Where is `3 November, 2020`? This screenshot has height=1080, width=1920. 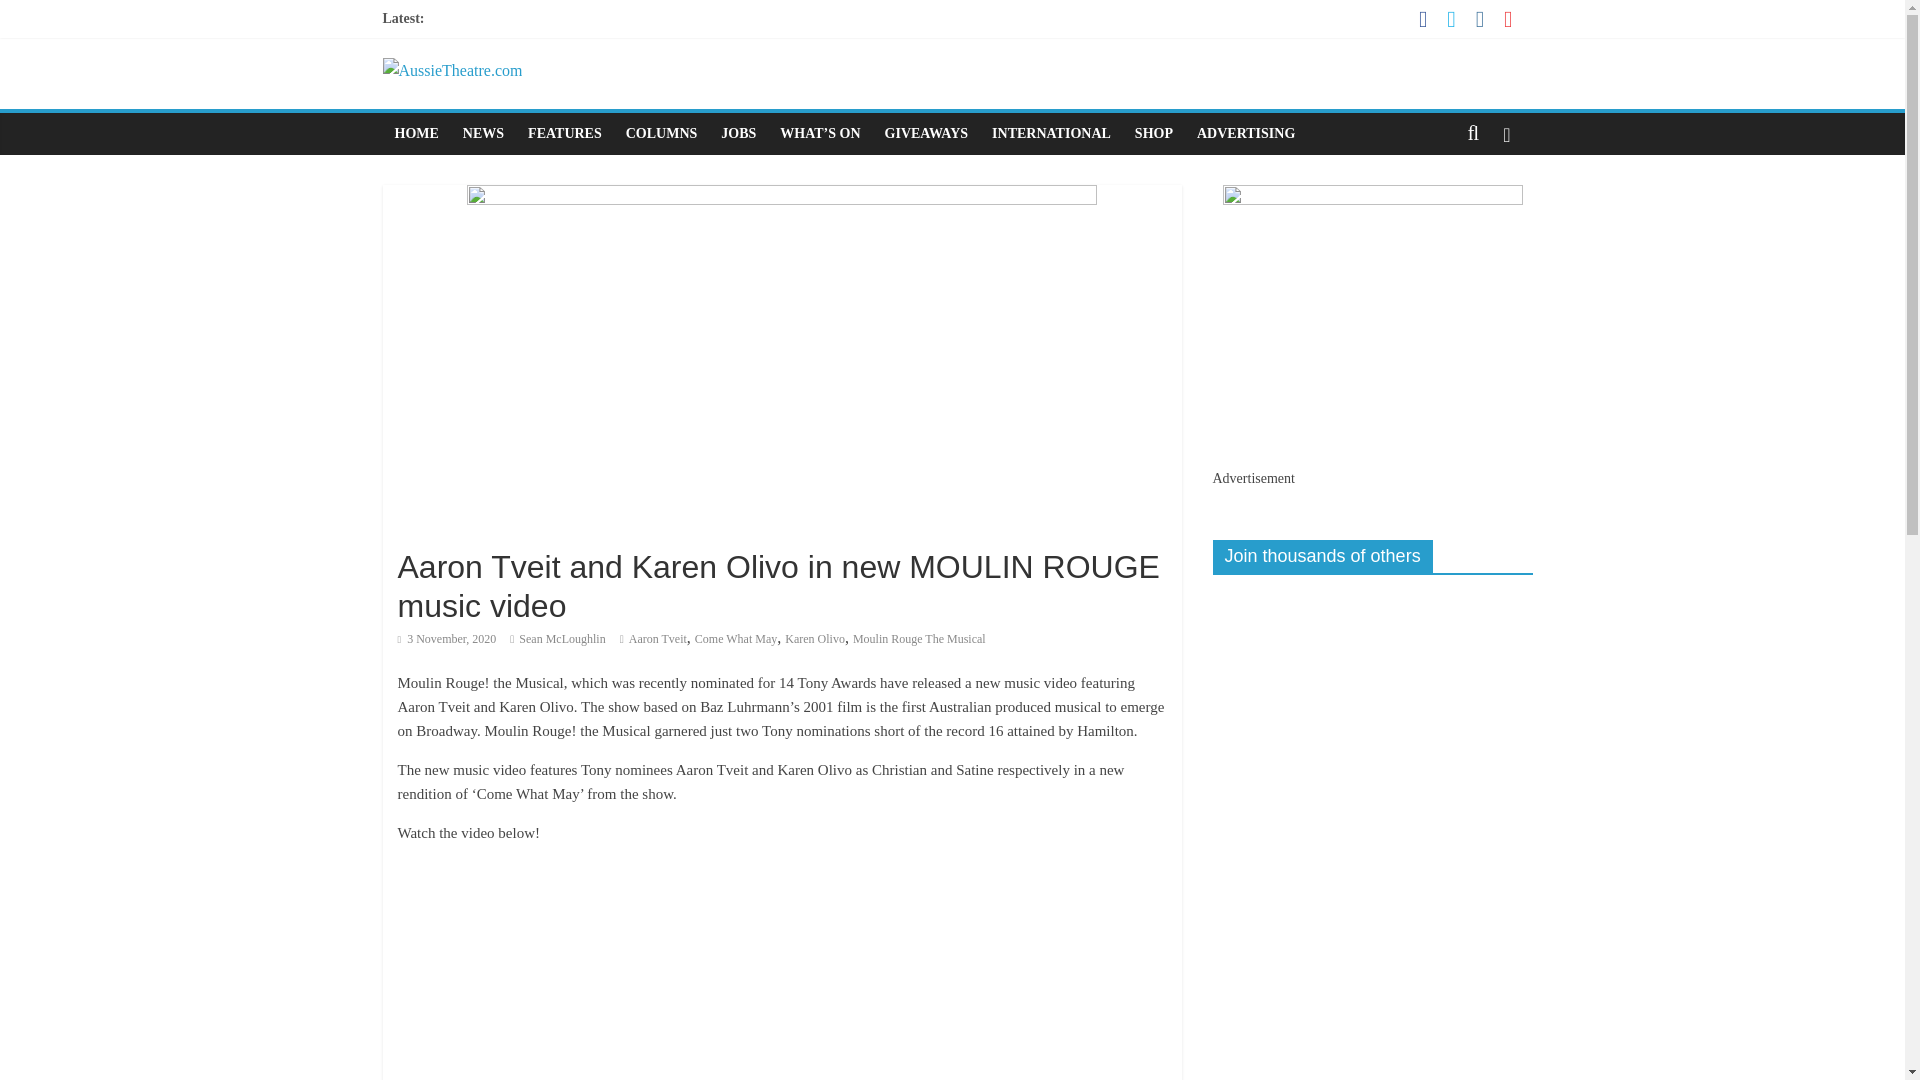 3 November, 2020 is located at coordinates (447, 638).